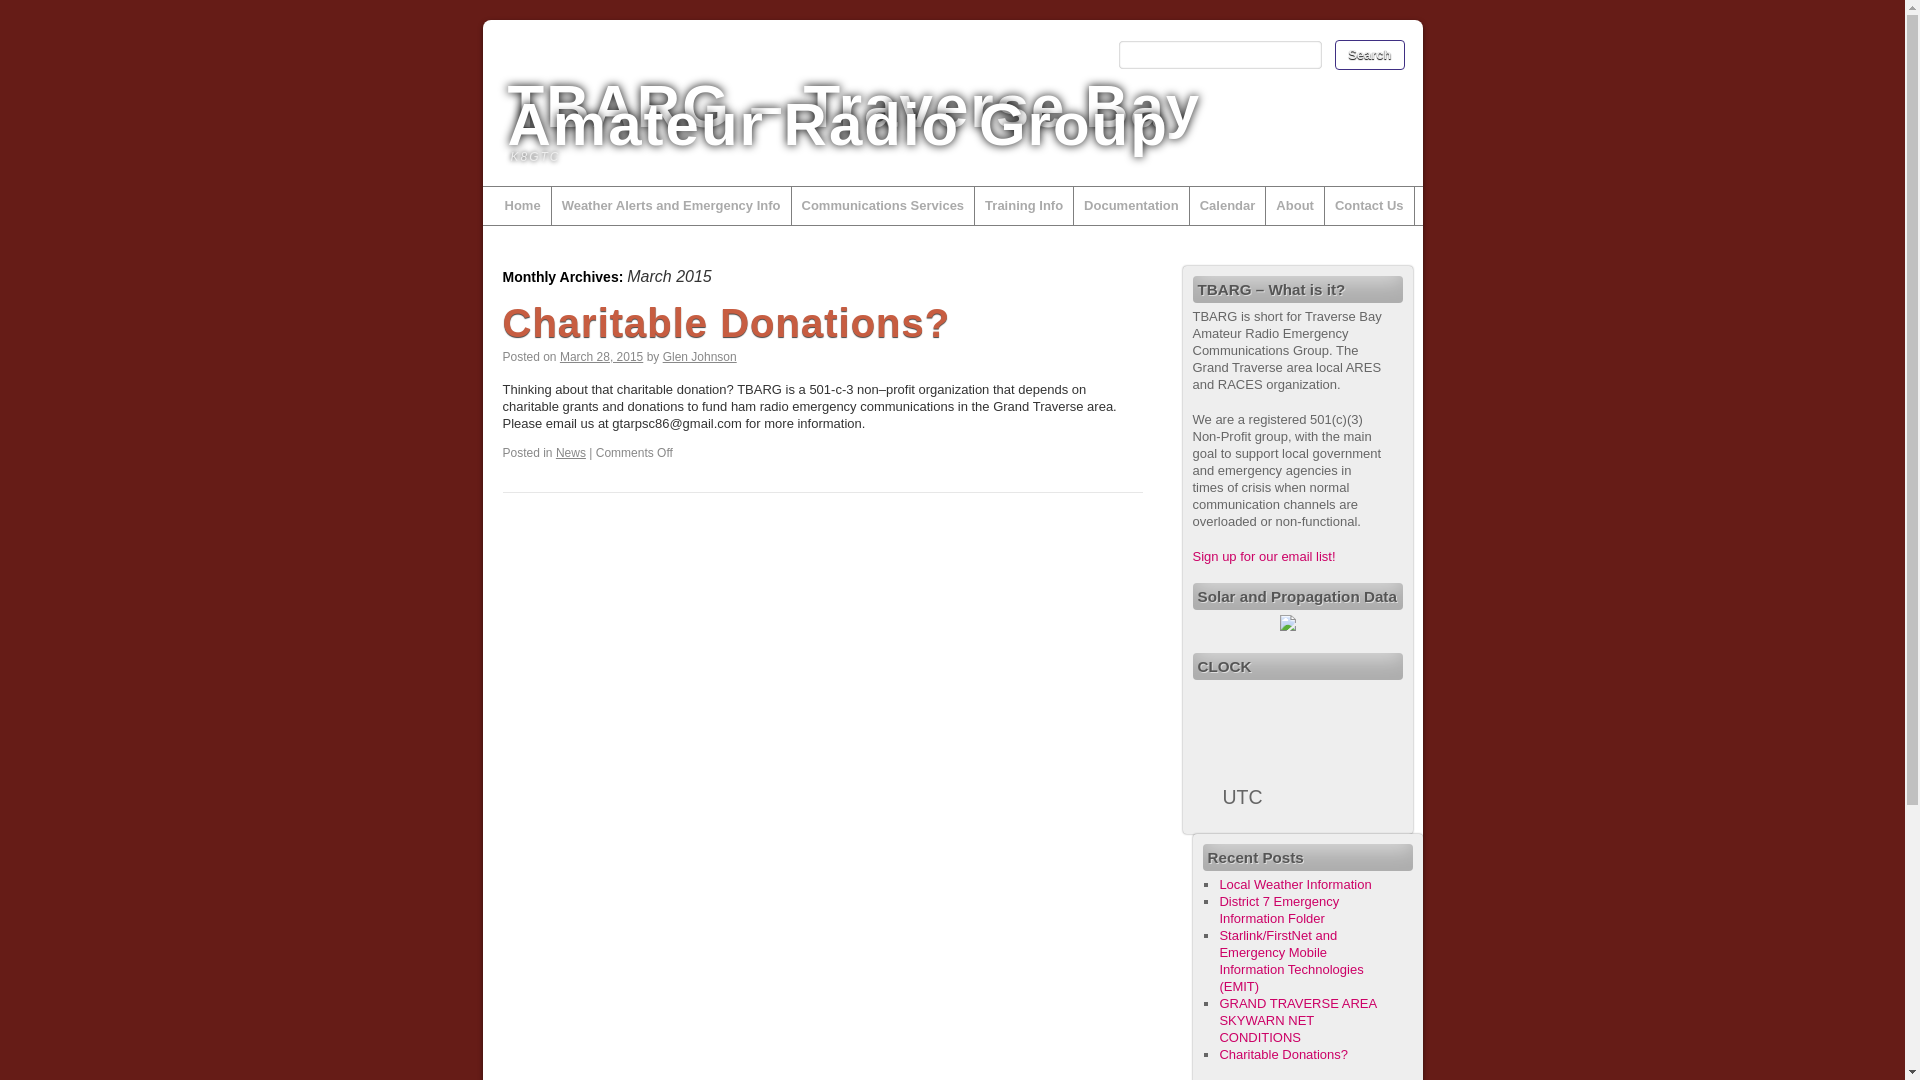  What do you see at coordinates (1368, 54) in the screenshot?
I see `Search` at bounding box center [1368, 54].